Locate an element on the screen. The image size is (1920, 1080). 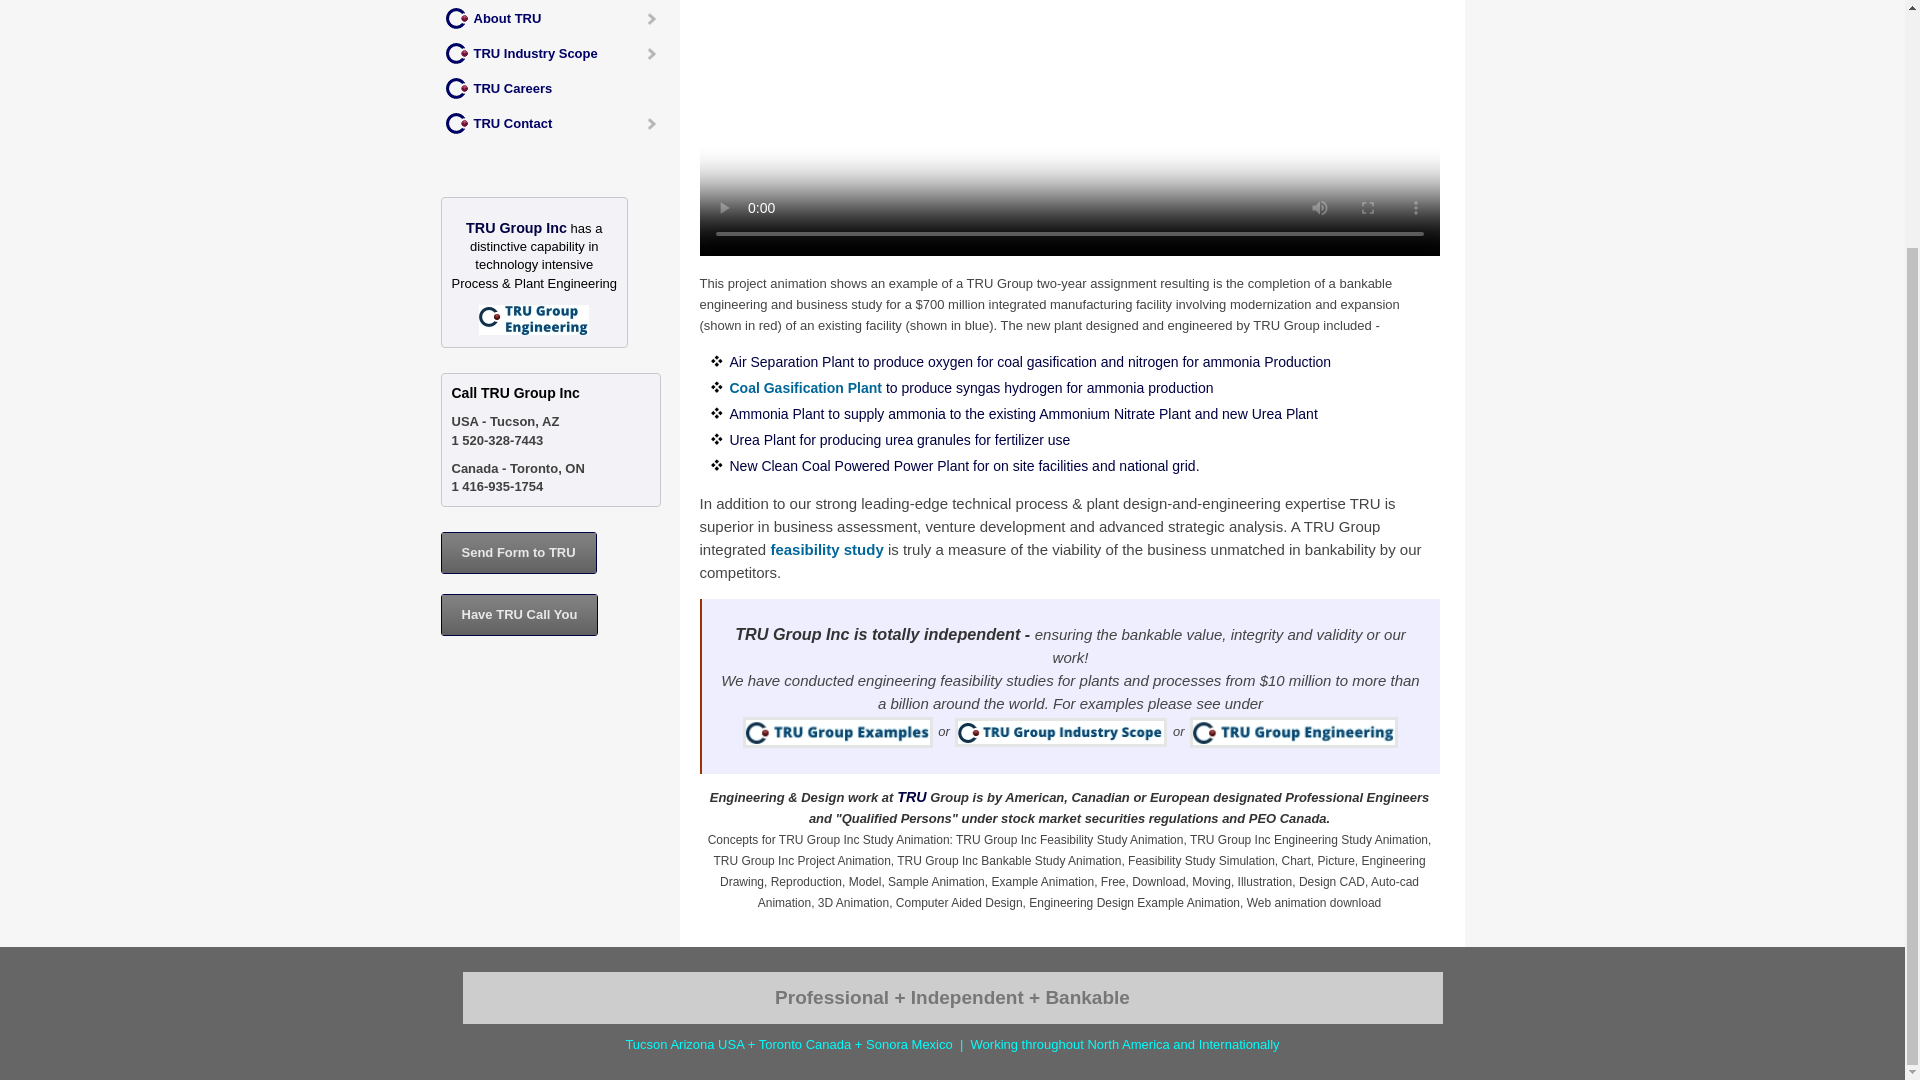
About TRU is located at coordinates (556, 18).